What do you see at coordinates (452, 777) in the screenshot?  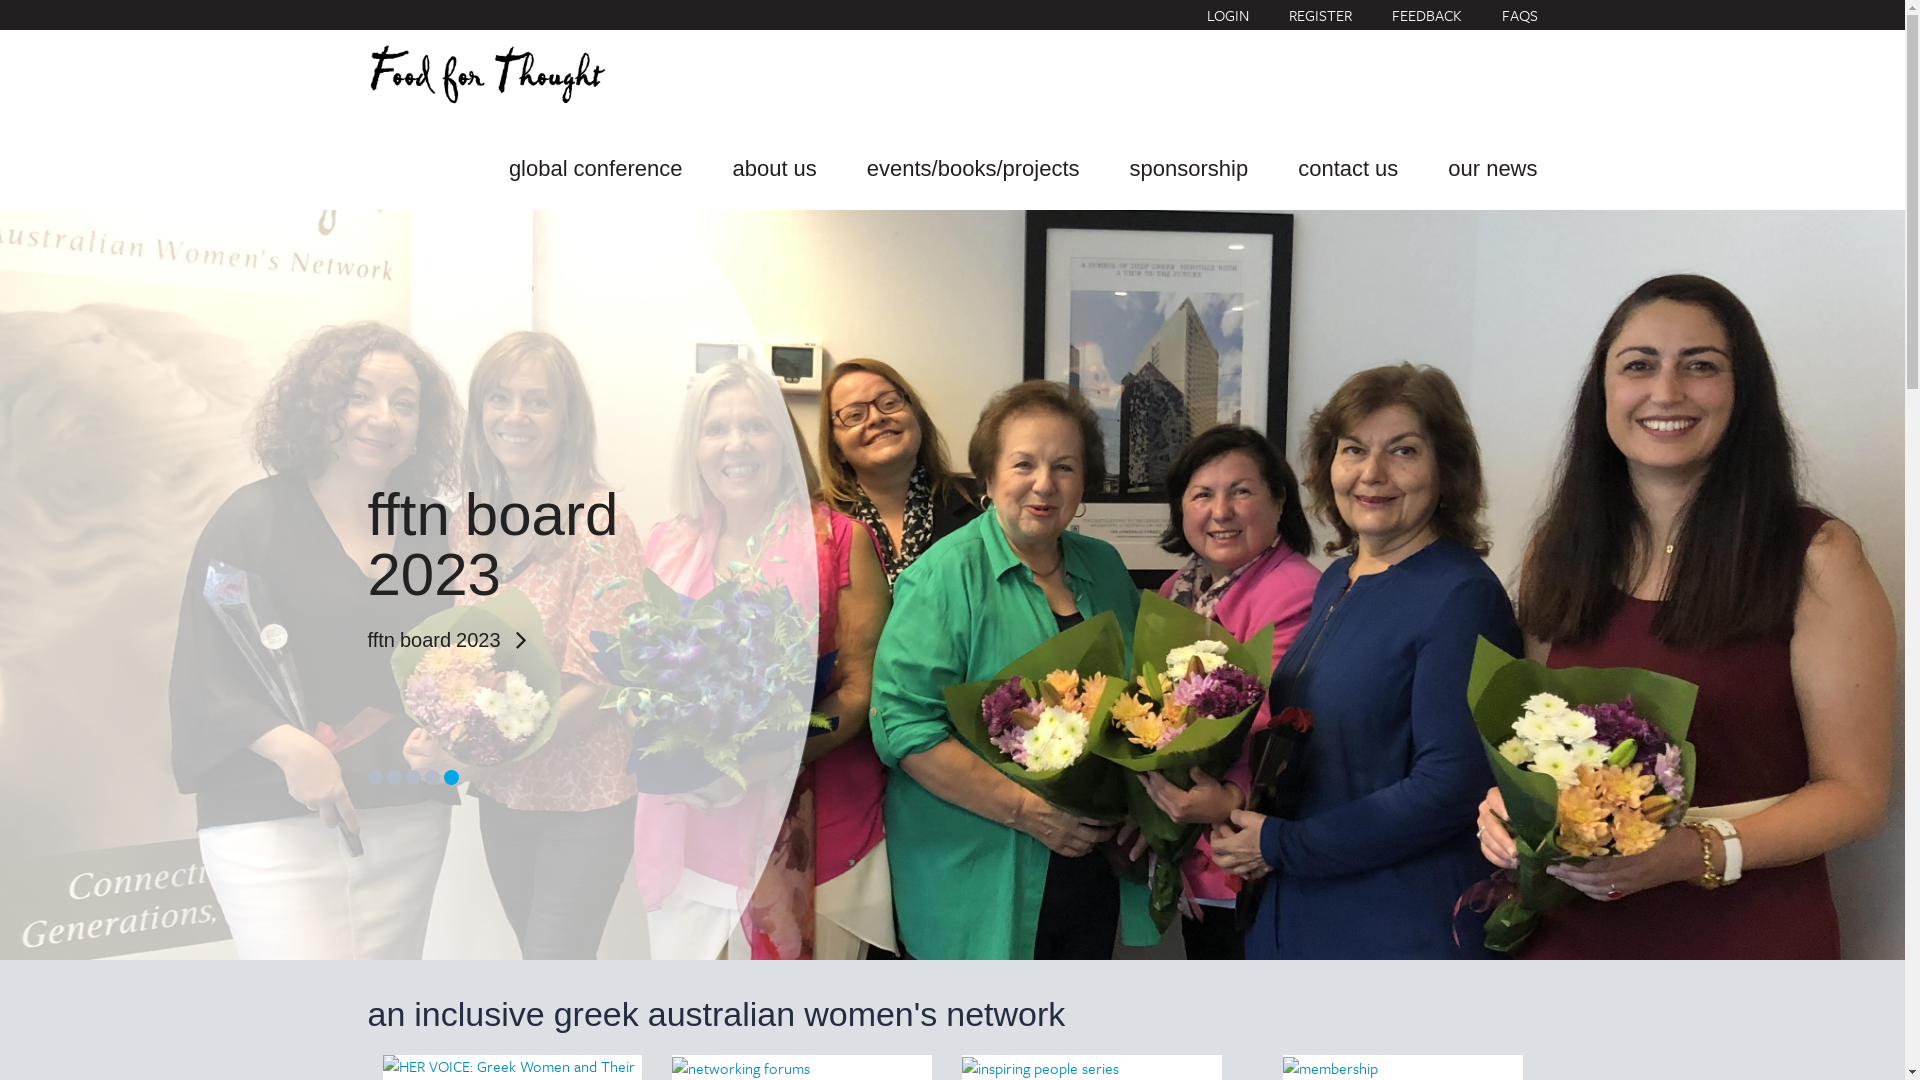 I see `5` at bounding box center [452, 777].